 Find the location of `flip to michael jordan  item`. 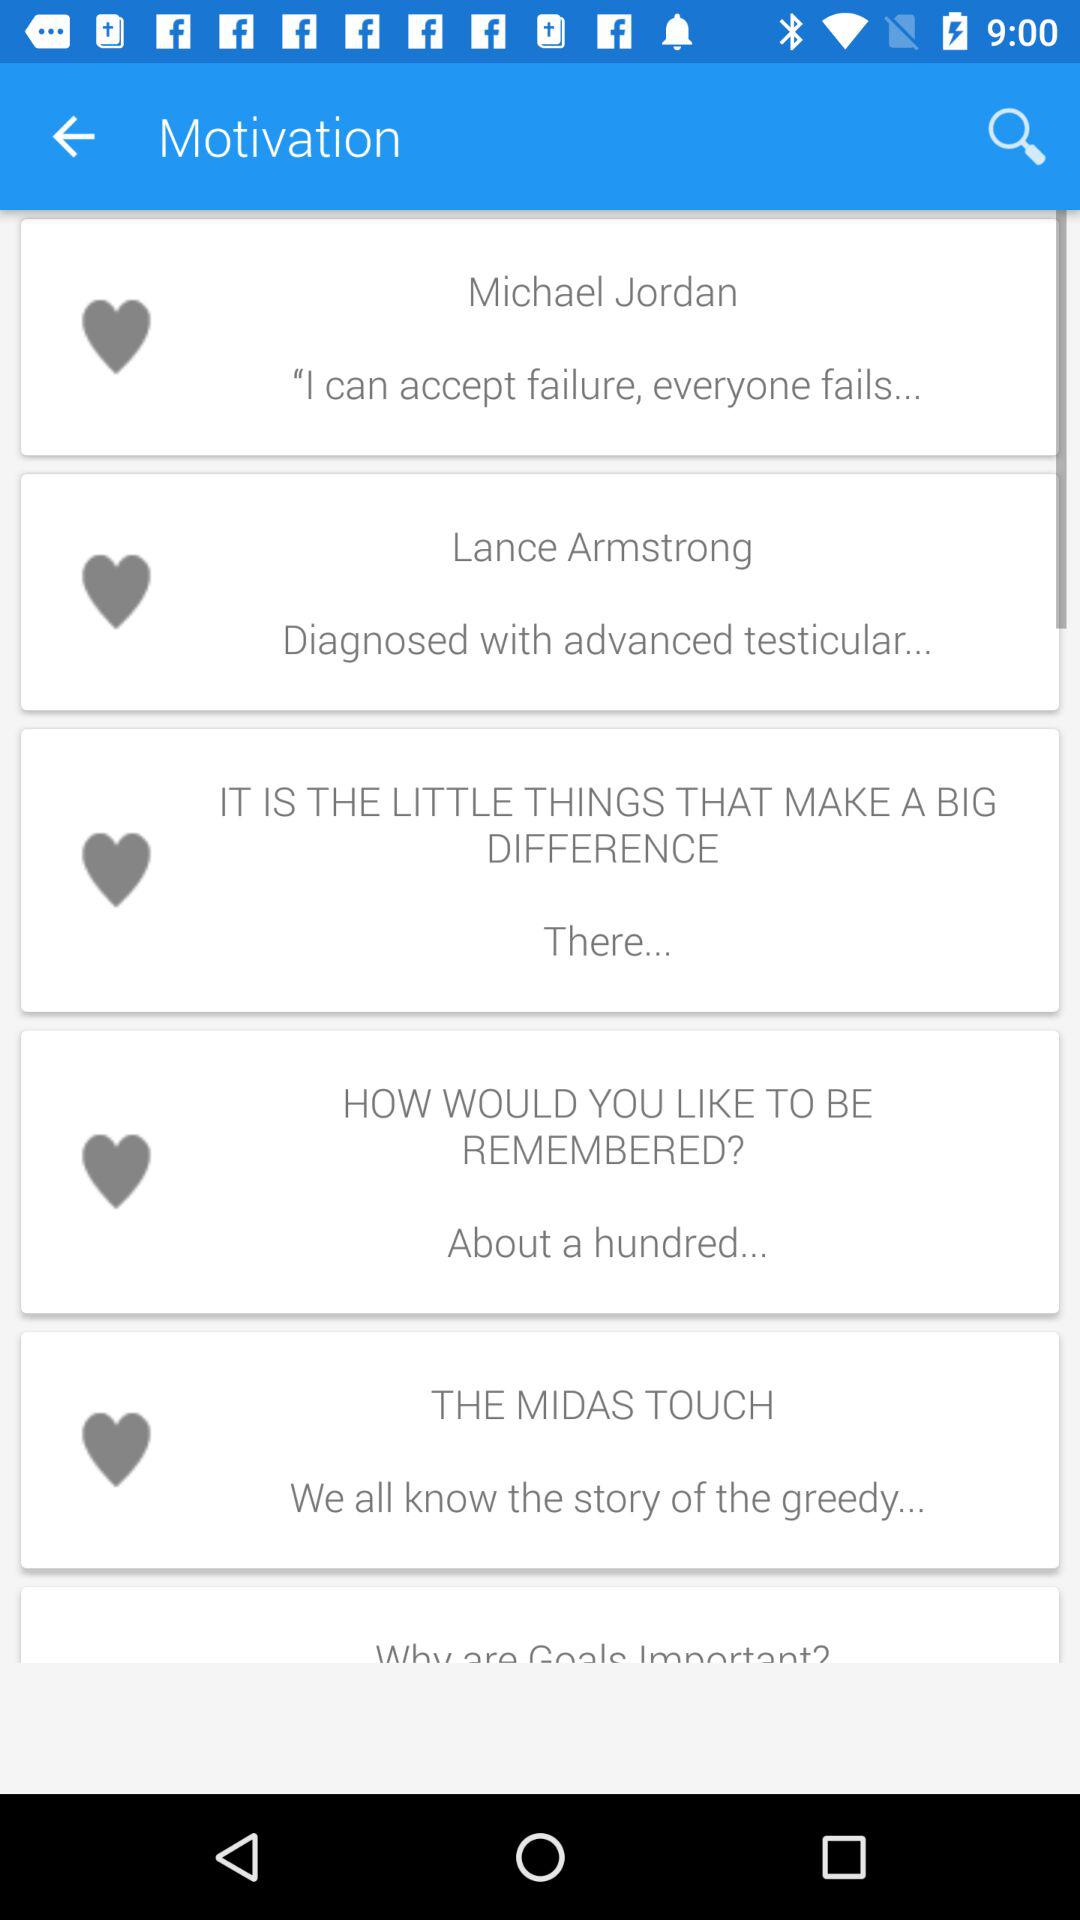

flip to michael jordan  item is located at coordinates (607, 336).